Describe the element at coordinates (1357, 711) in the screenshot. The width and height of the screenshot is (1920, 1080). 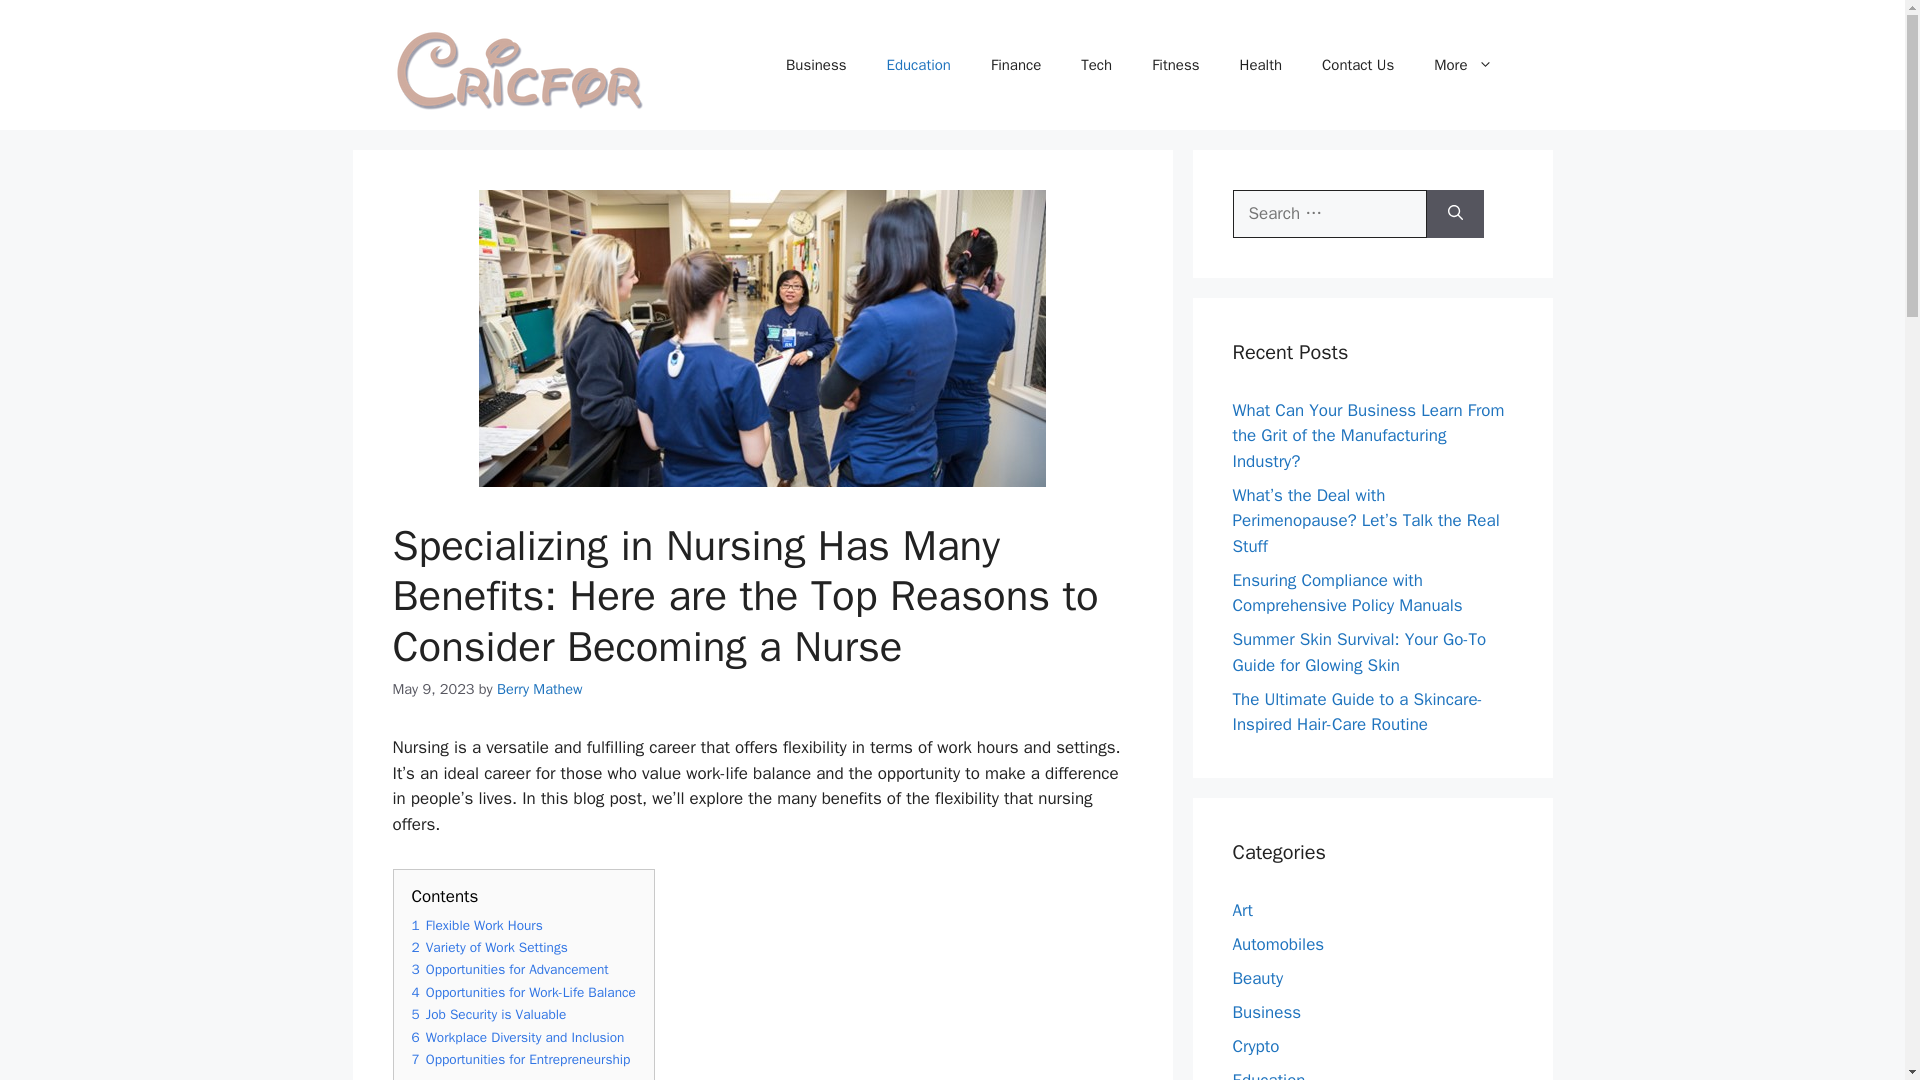
I see `The Ultimate Guide to a Skincare-Inspired Hair-Care Routine` at that location.